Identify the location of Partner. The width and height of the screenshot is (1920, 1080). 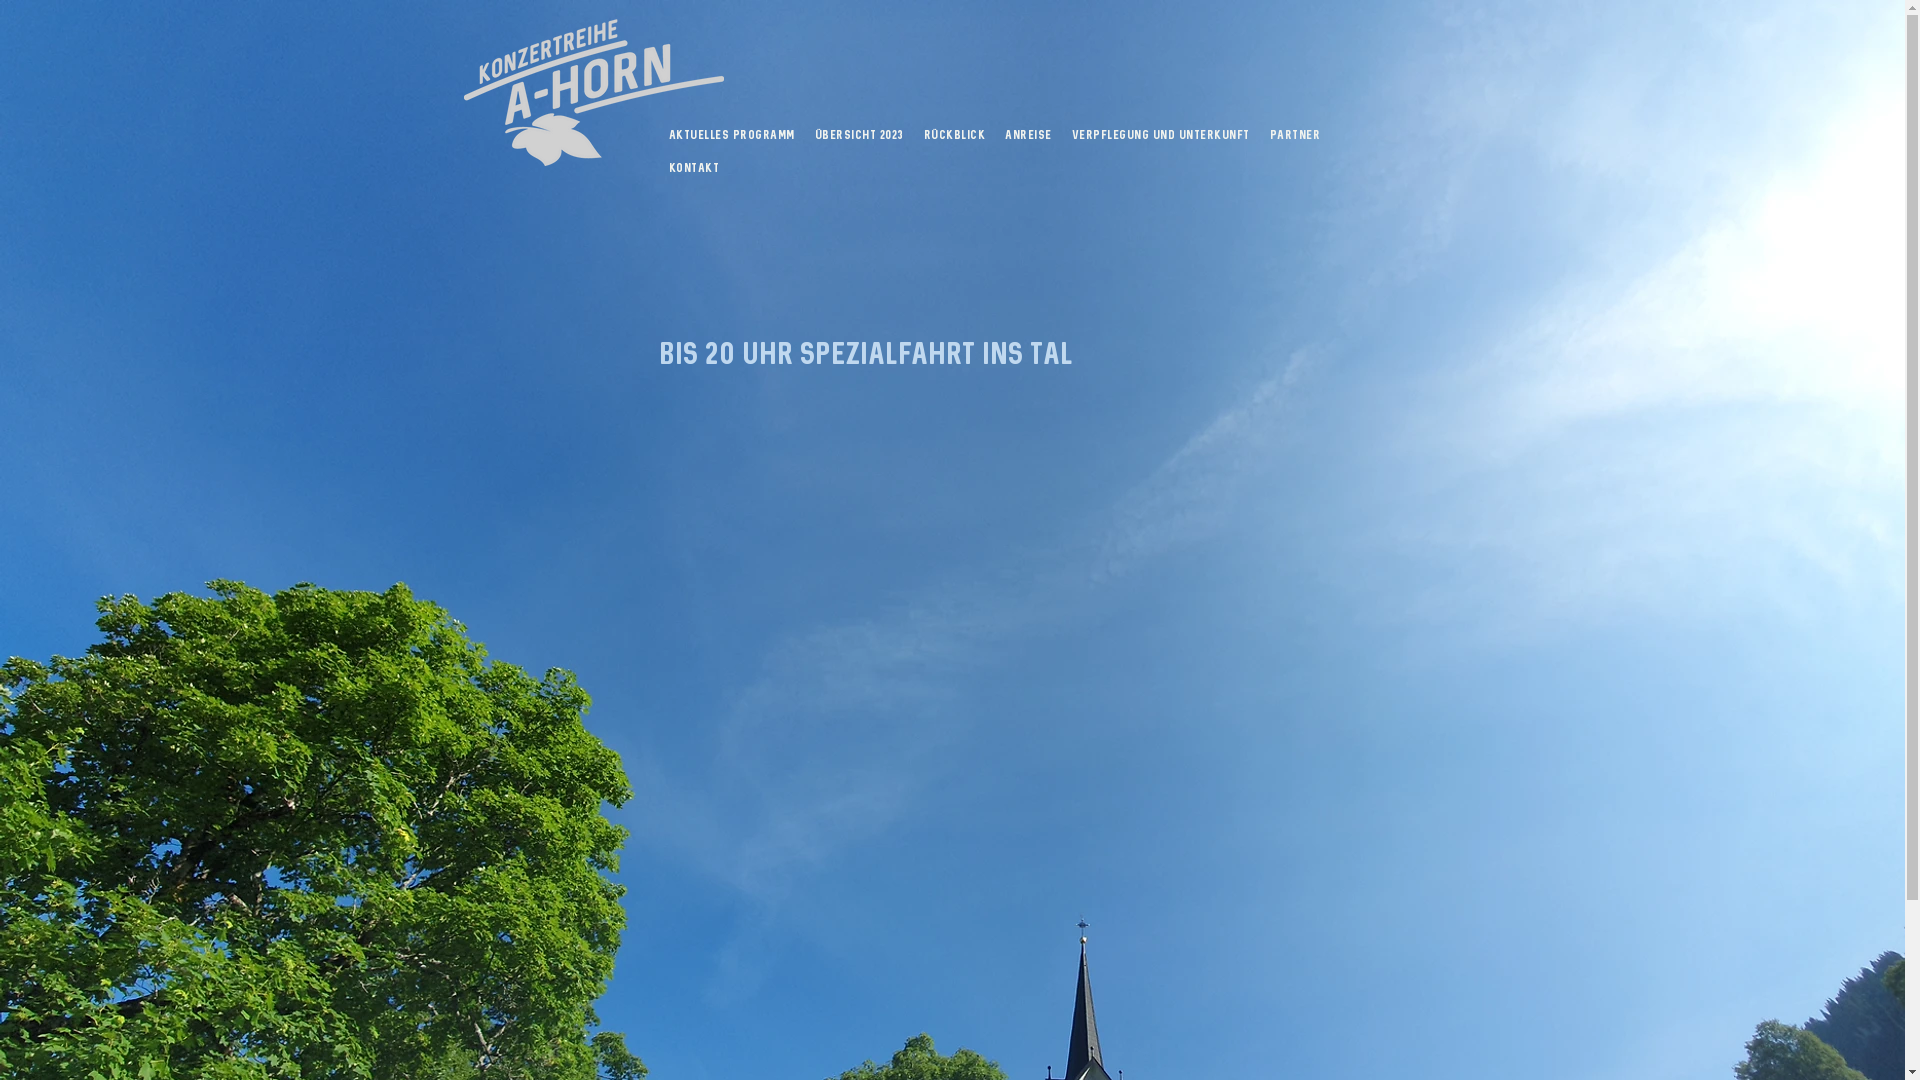
(1296, 136).